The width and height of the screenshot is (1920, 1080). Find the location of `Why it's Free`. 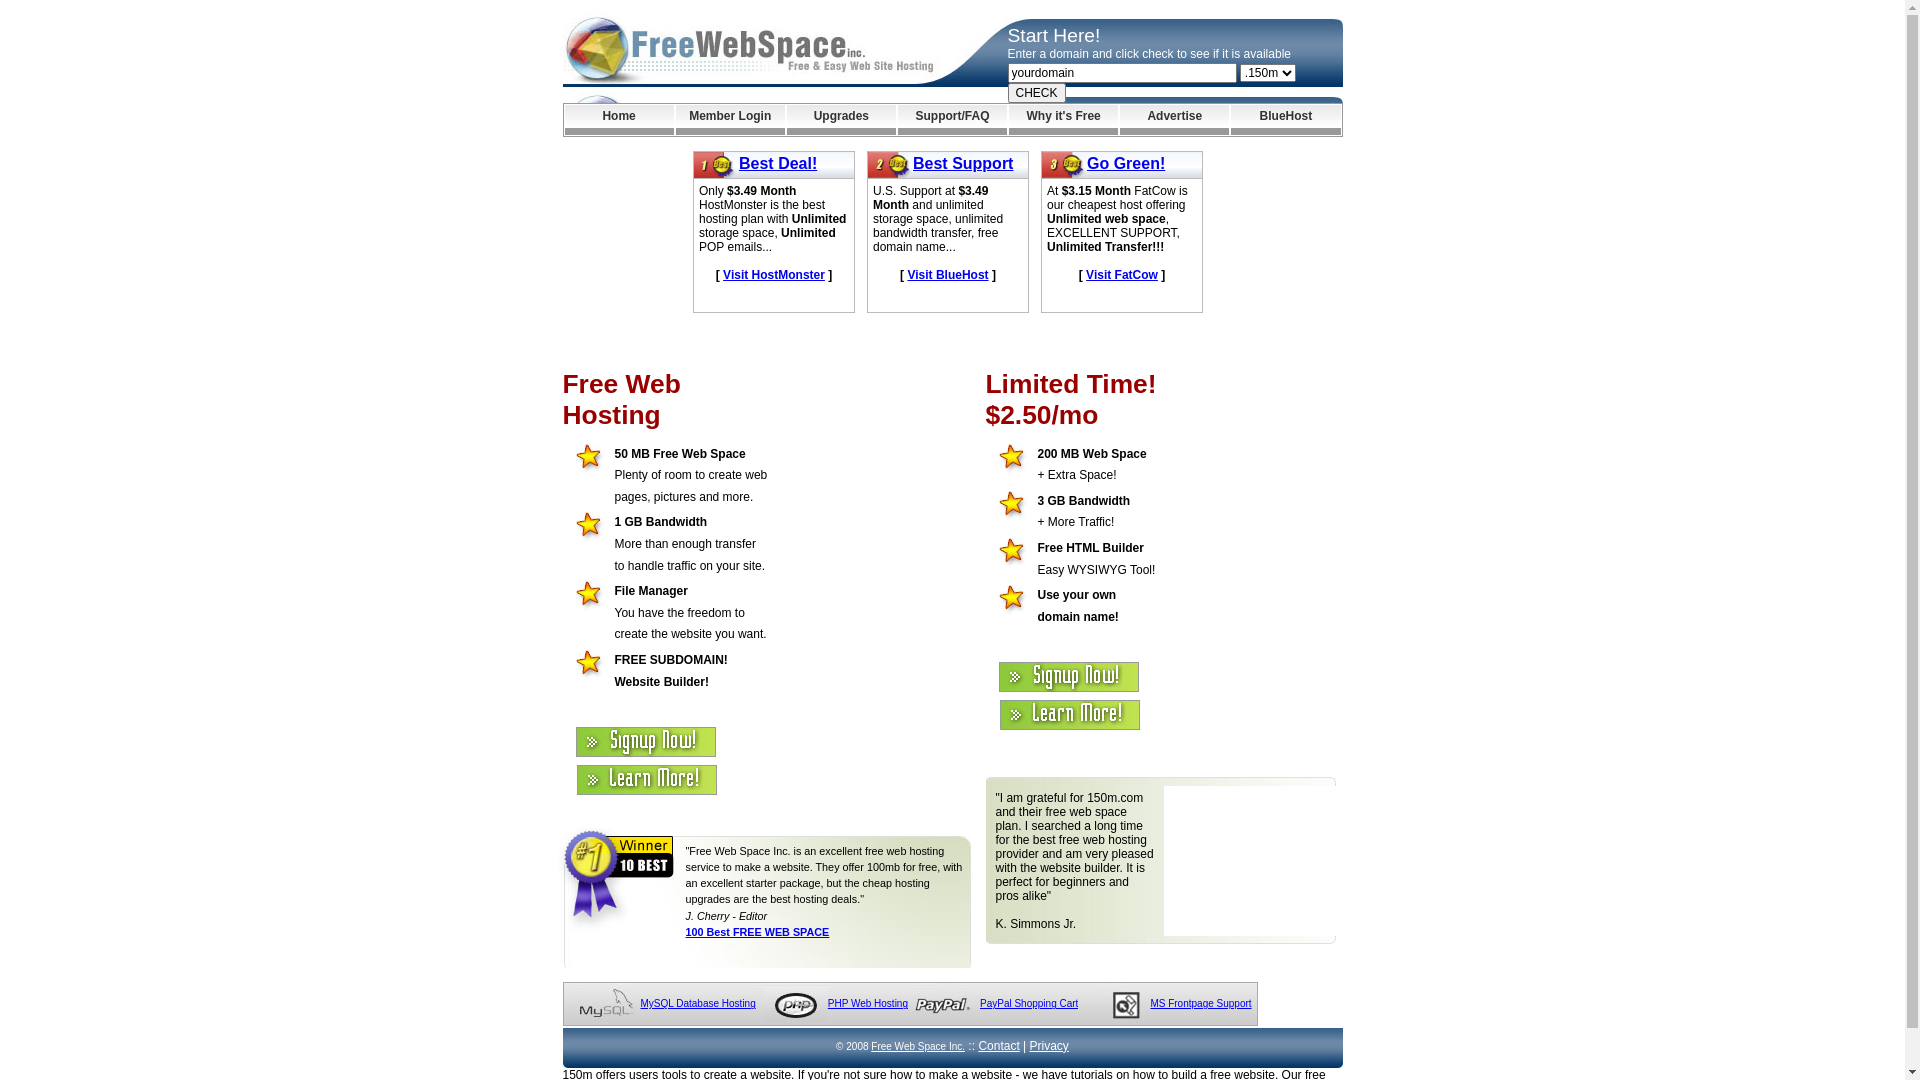

Why it's Free is located at coordinates (1064, 120).